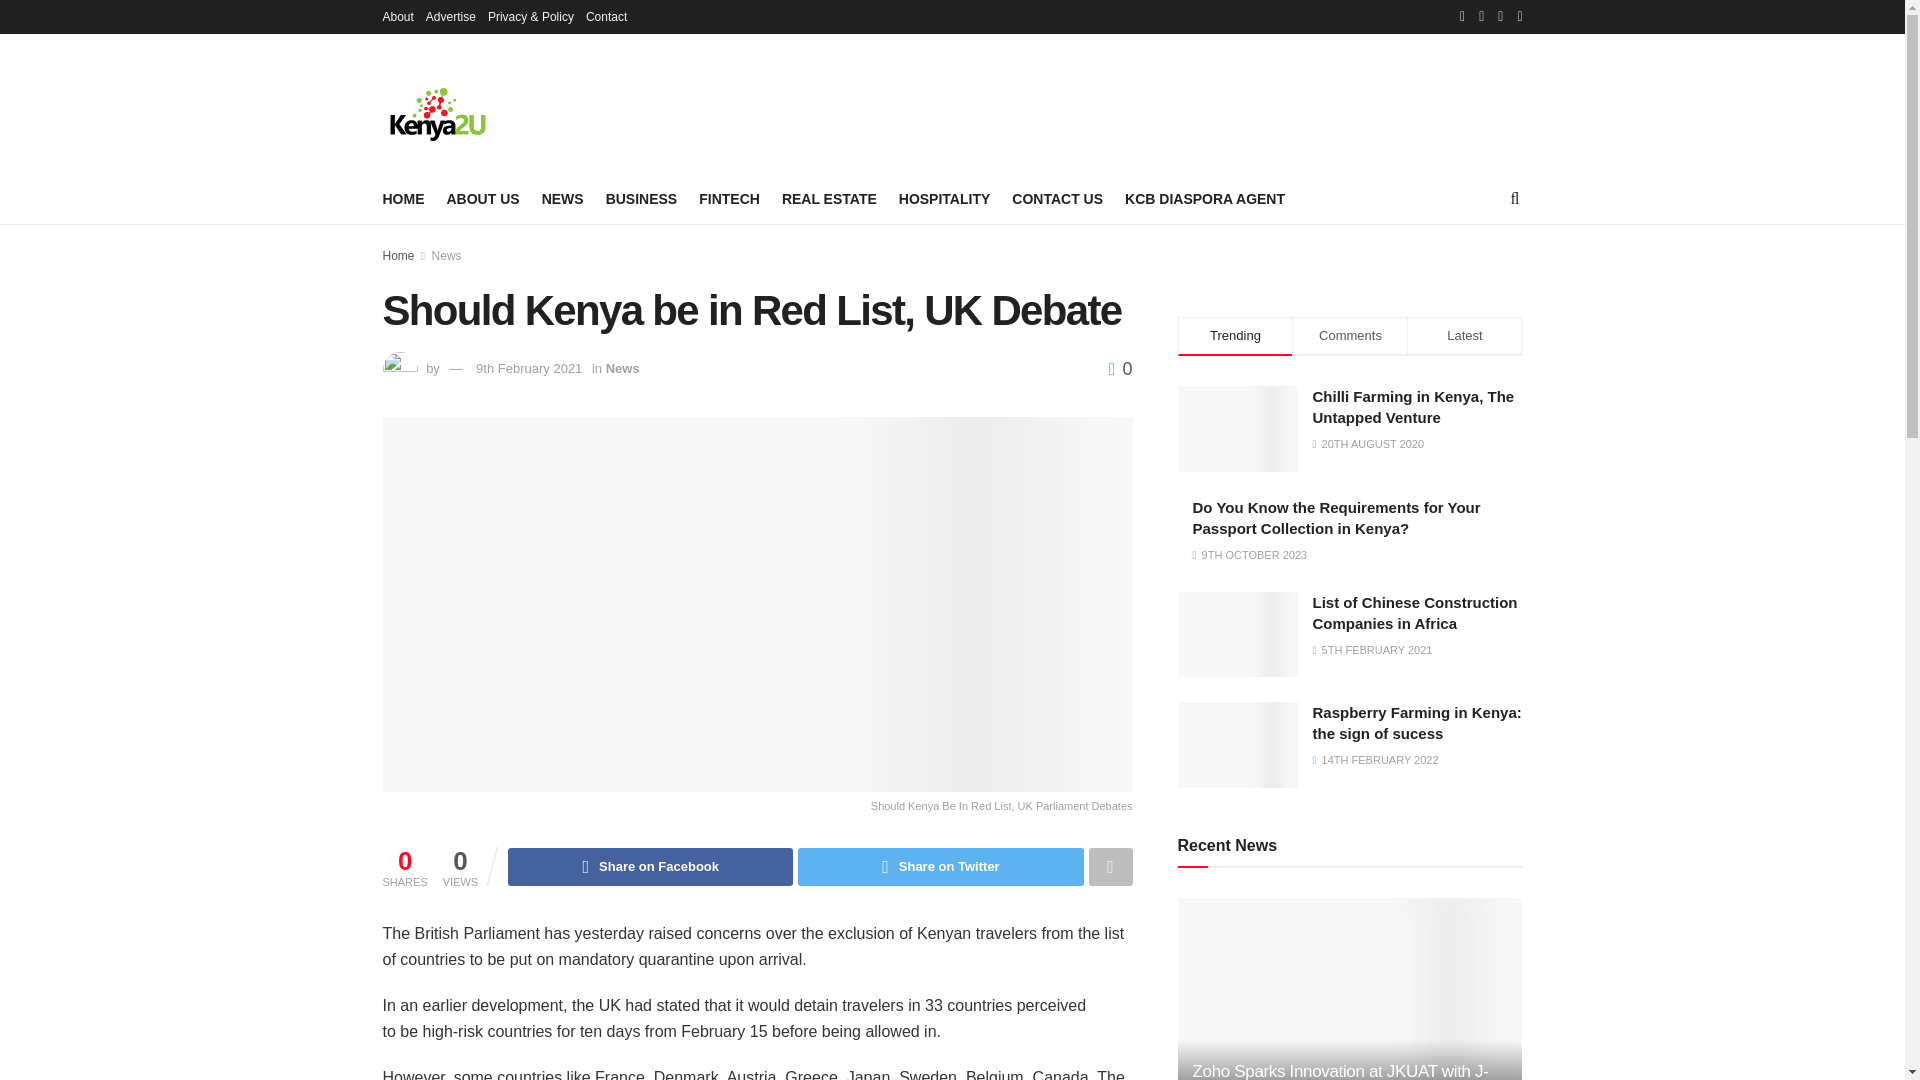 This screenshot has width=1920, height=1080. What do you see at coordinates (528, 368) in the screenshot?
I see `9th February 2021` at bounding box center [528, 368].